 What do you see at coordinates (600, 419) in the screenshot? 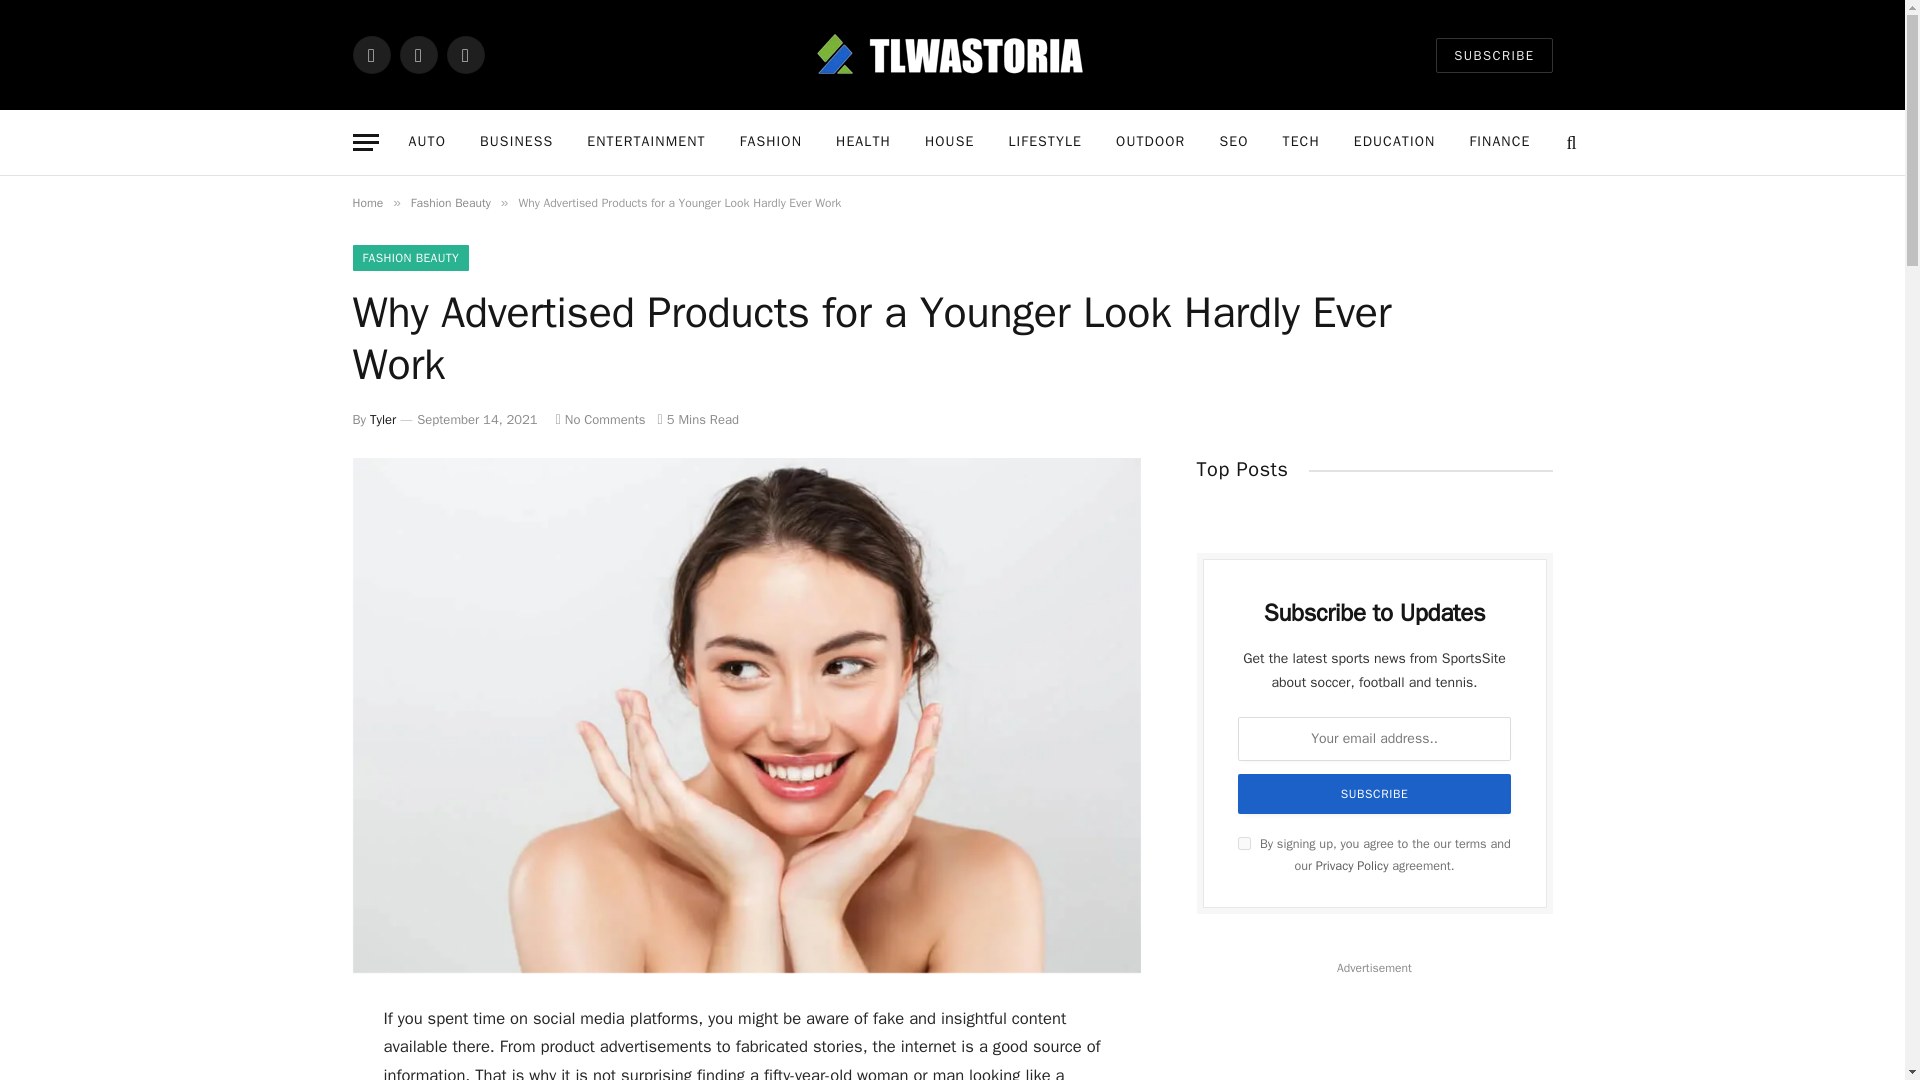
I see `No Comments` at bounding box center [600, 419].